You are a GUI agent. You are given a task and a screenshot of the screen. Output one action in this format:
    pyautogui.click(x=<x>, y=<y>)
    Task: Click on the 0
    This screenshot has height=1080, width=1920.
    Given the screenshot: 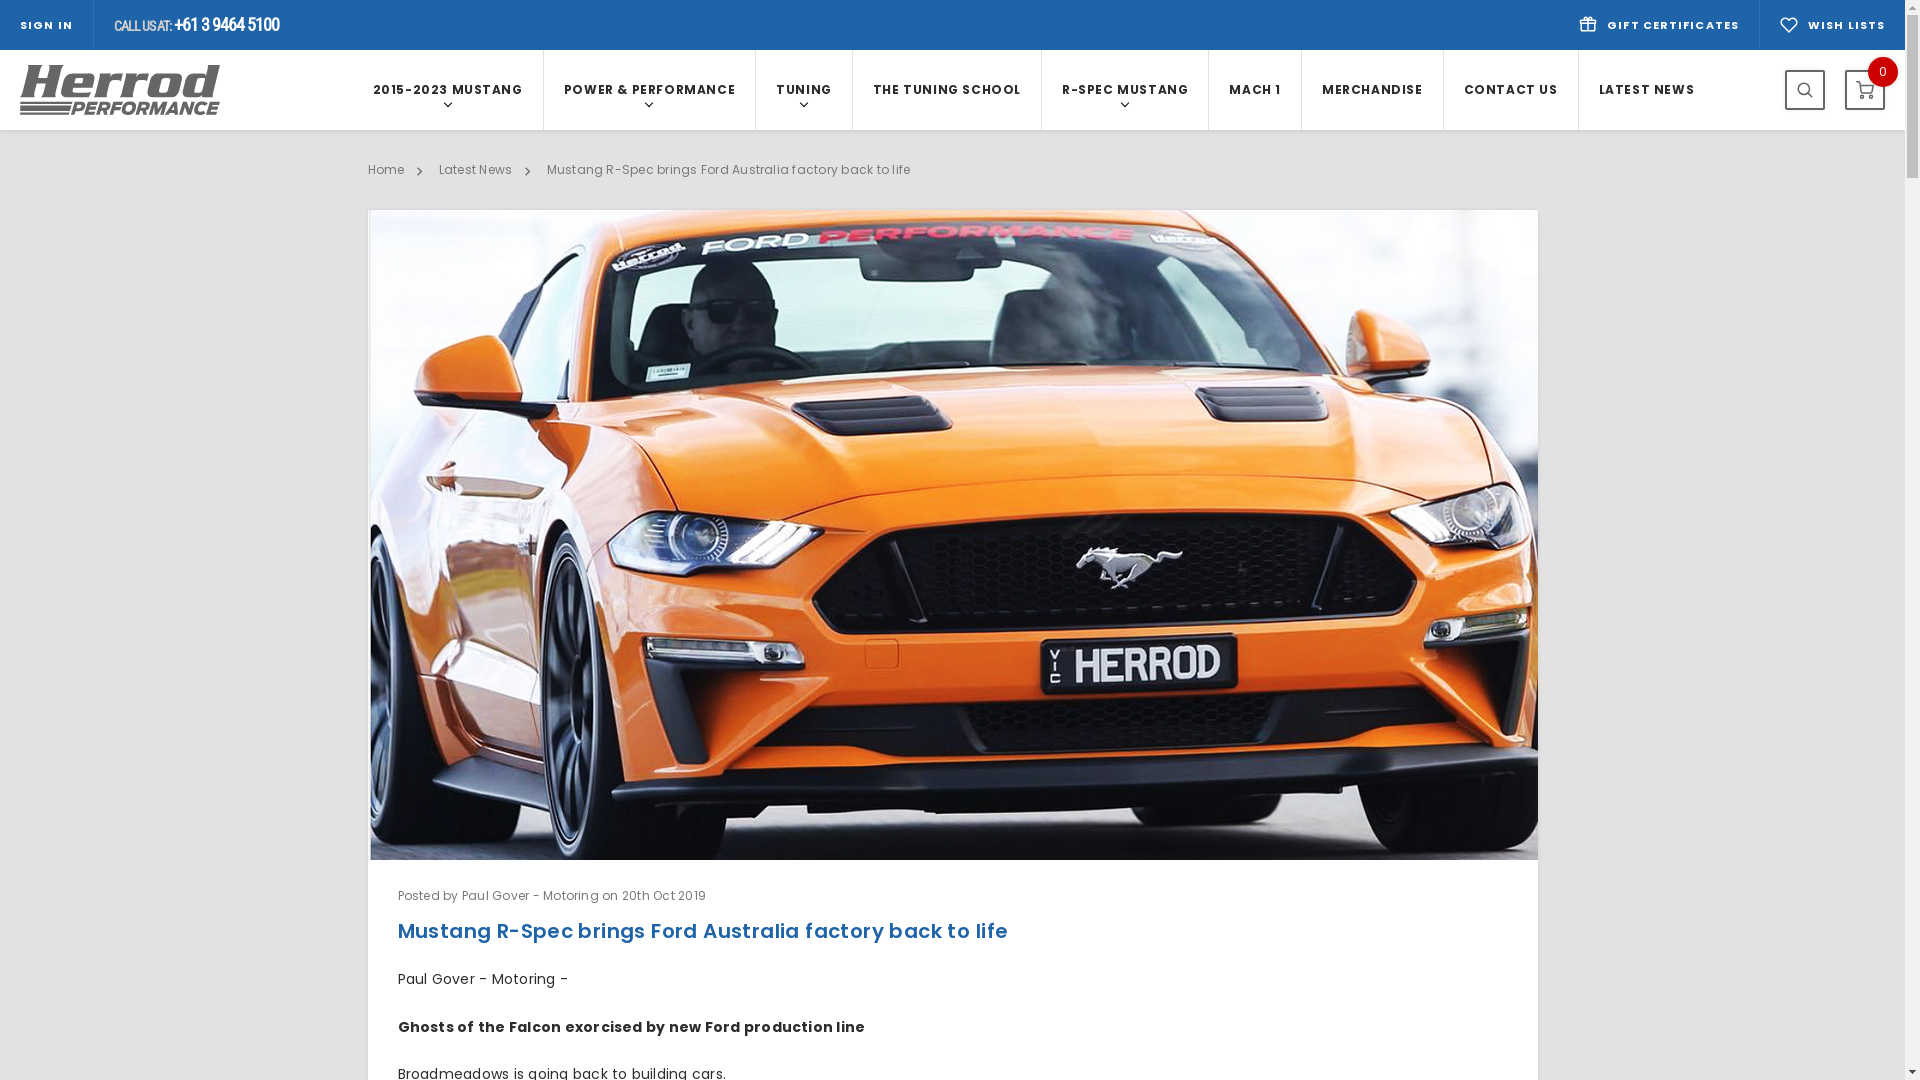 What is the action you would take?
    pyautogui.click(x=1865, y=90)
    